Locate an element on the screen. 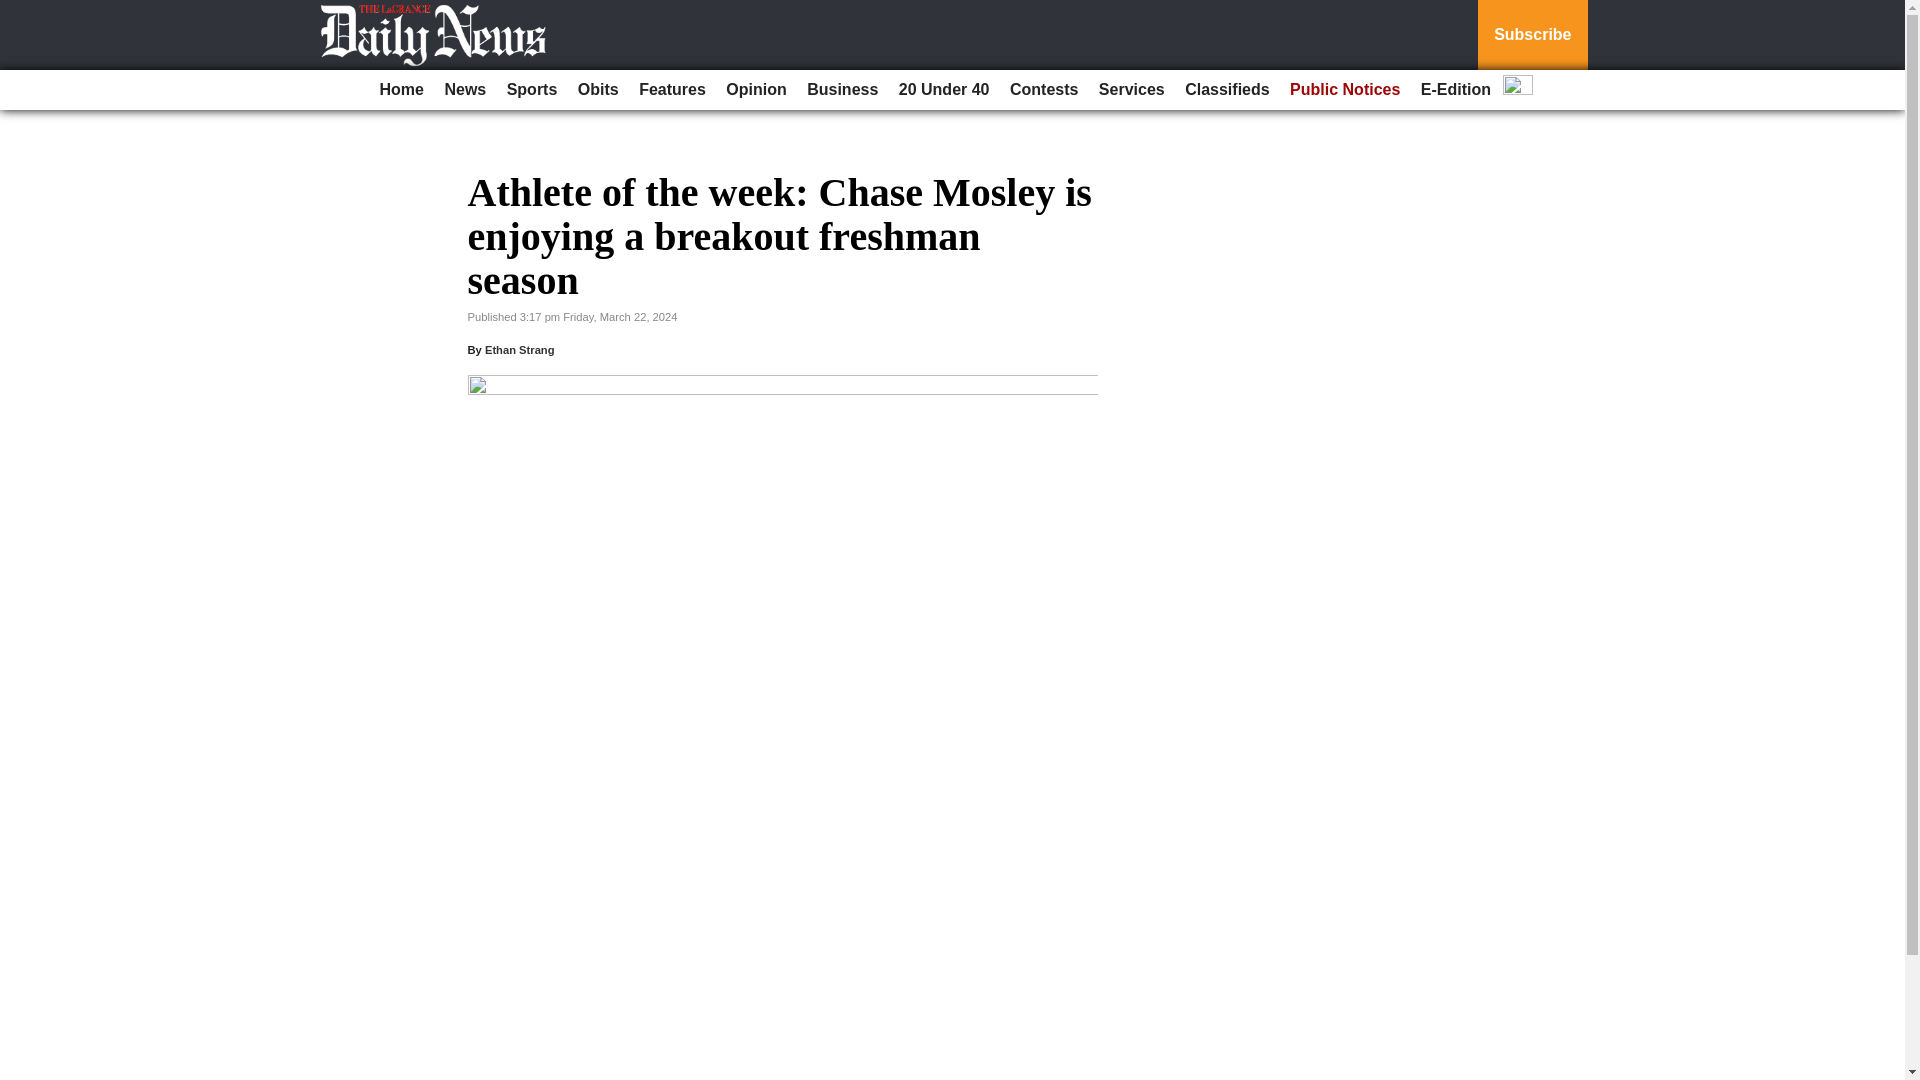  Home is located at coordinates (402, 90).